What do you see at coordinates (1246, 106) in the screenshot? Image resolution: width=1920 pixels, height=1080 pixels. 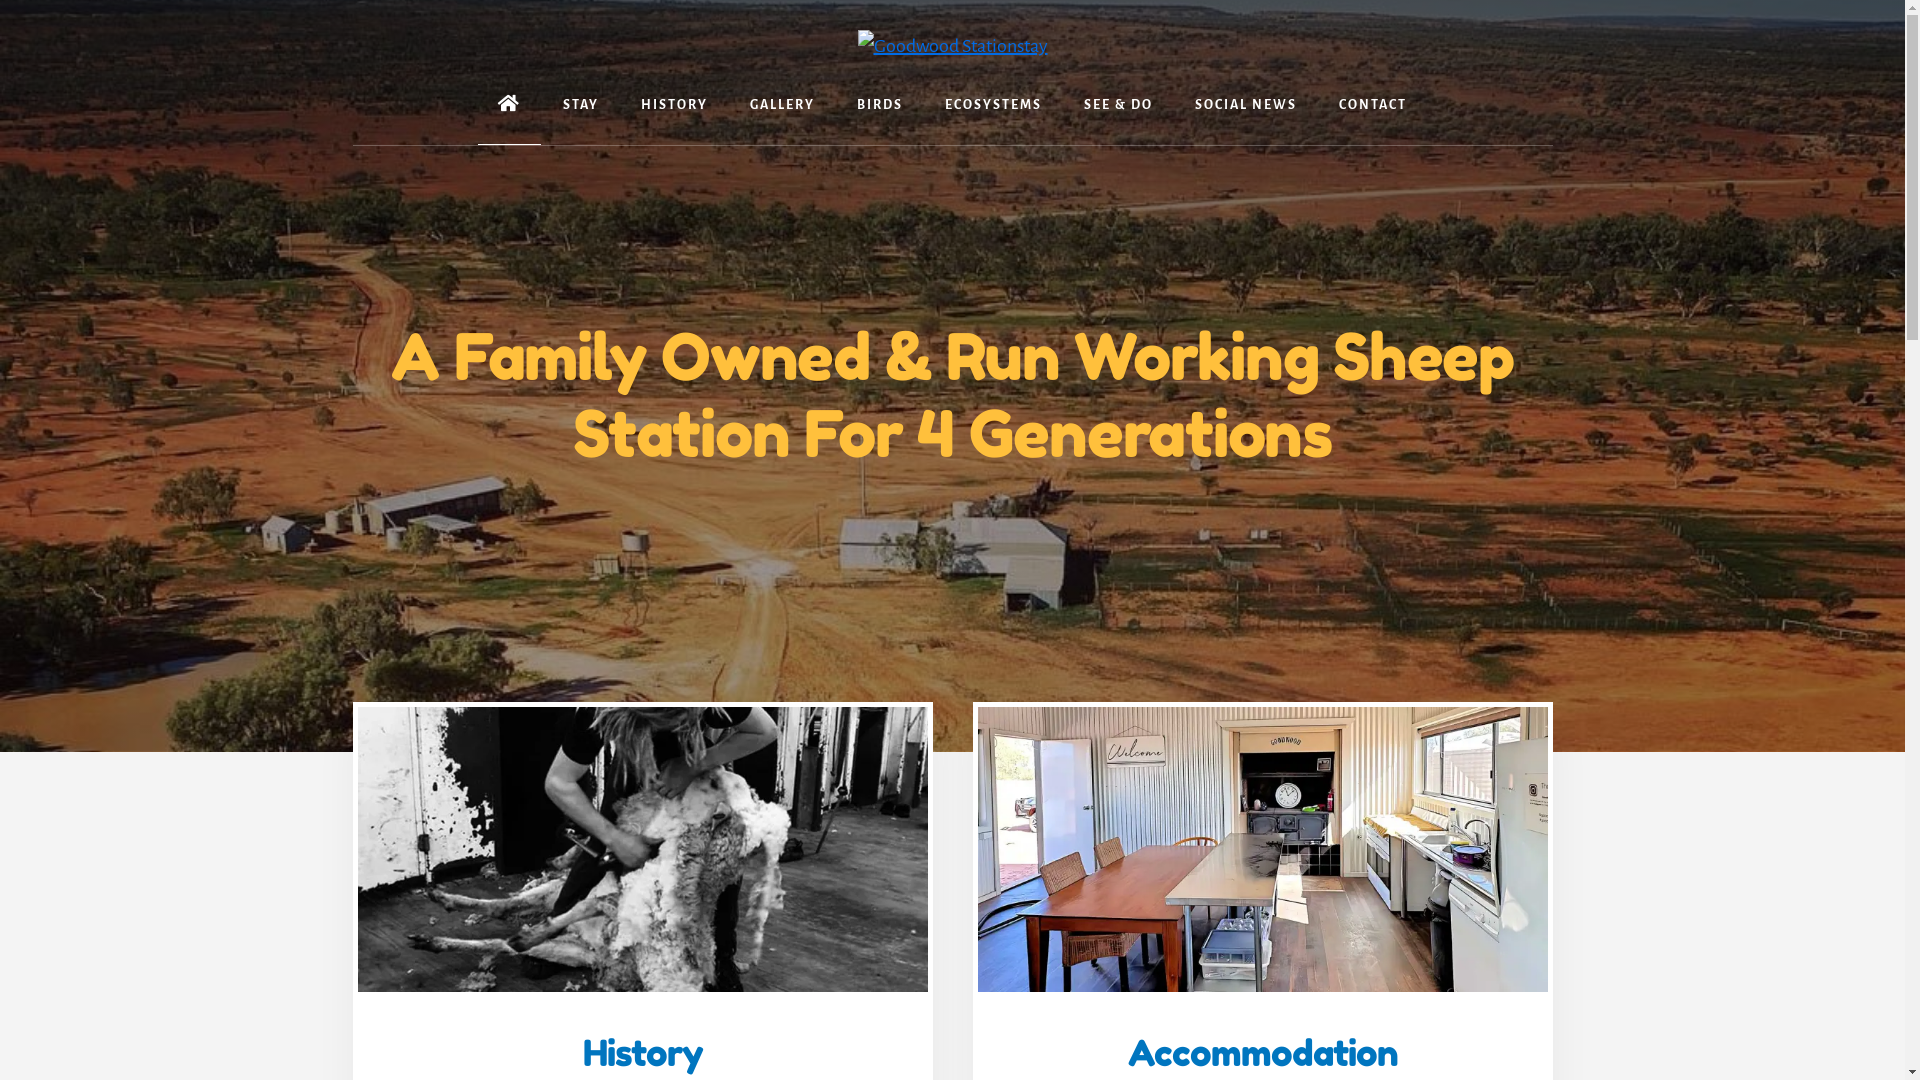 I see `SOCIAL NEWS` at bounding box center [1246, 106].